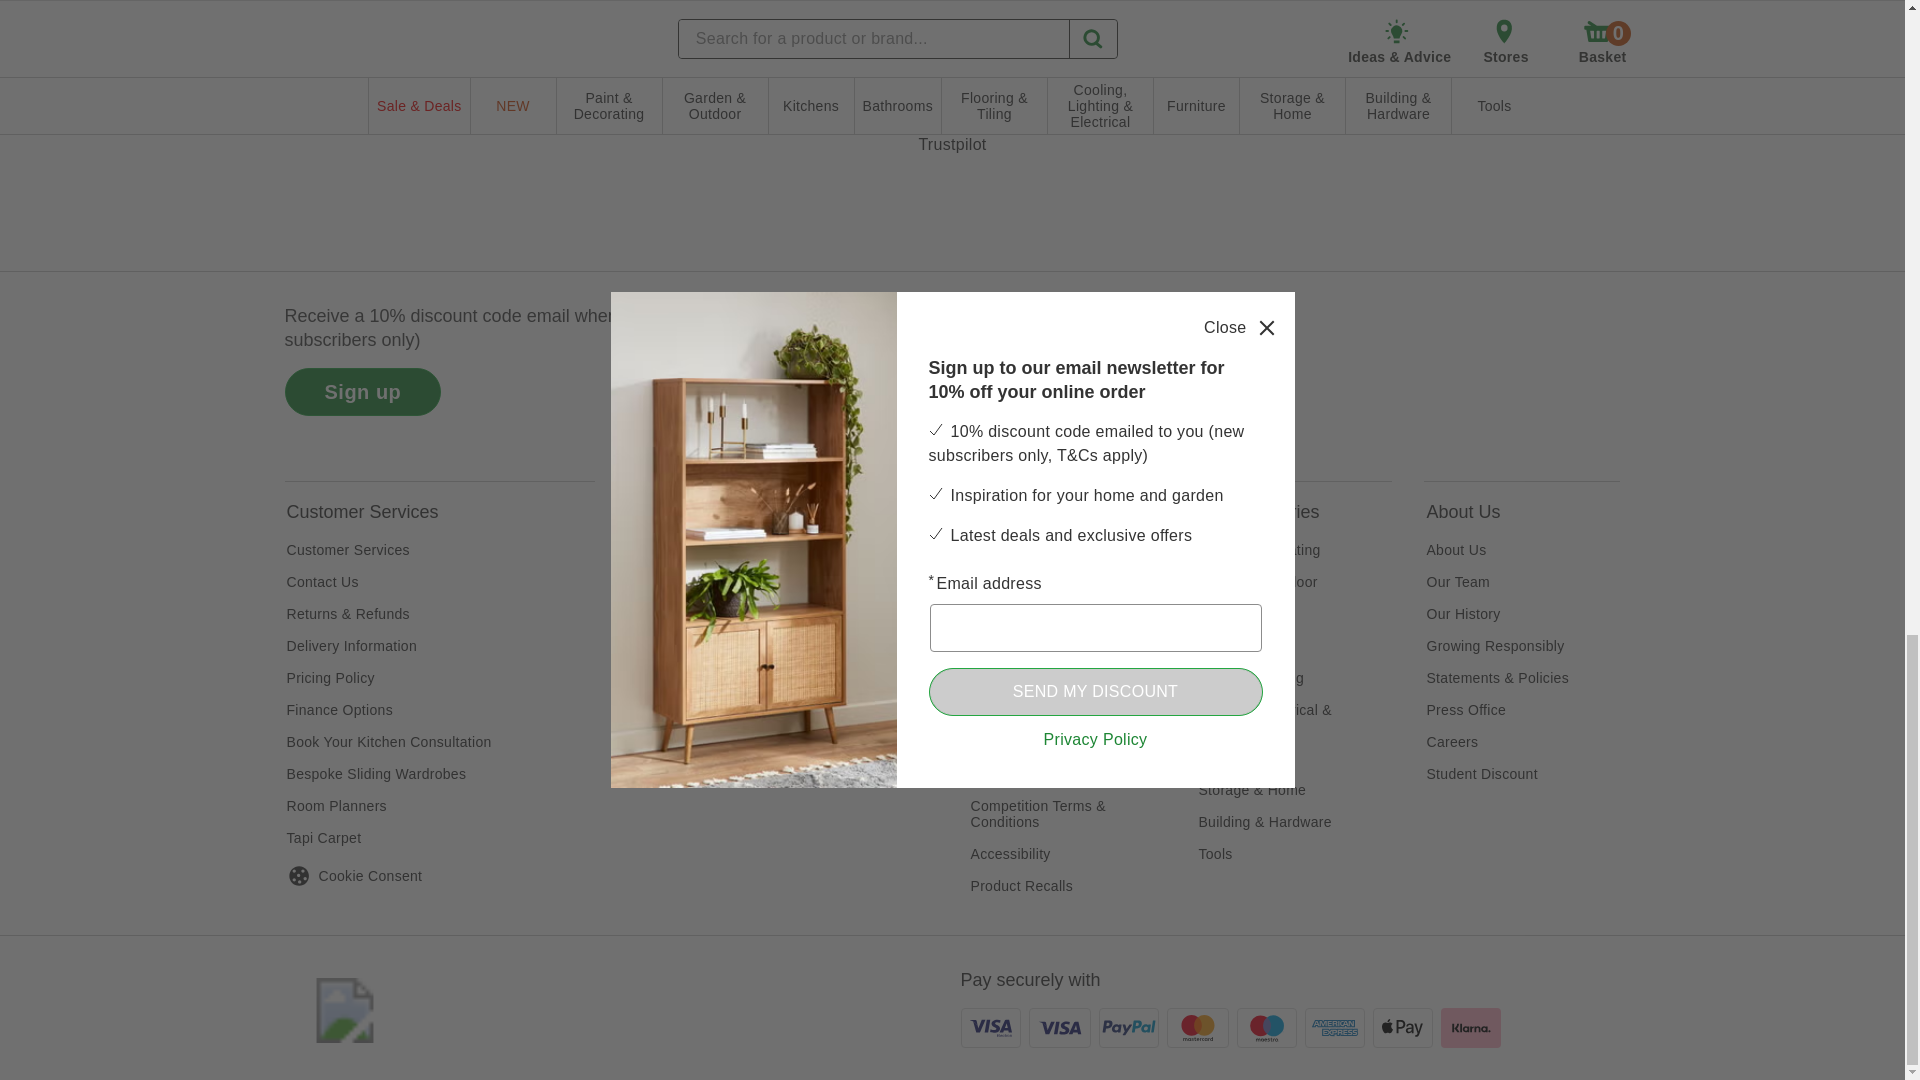 The image size is (1920, 1080). I want to click on facebook, so click(1041, 366).